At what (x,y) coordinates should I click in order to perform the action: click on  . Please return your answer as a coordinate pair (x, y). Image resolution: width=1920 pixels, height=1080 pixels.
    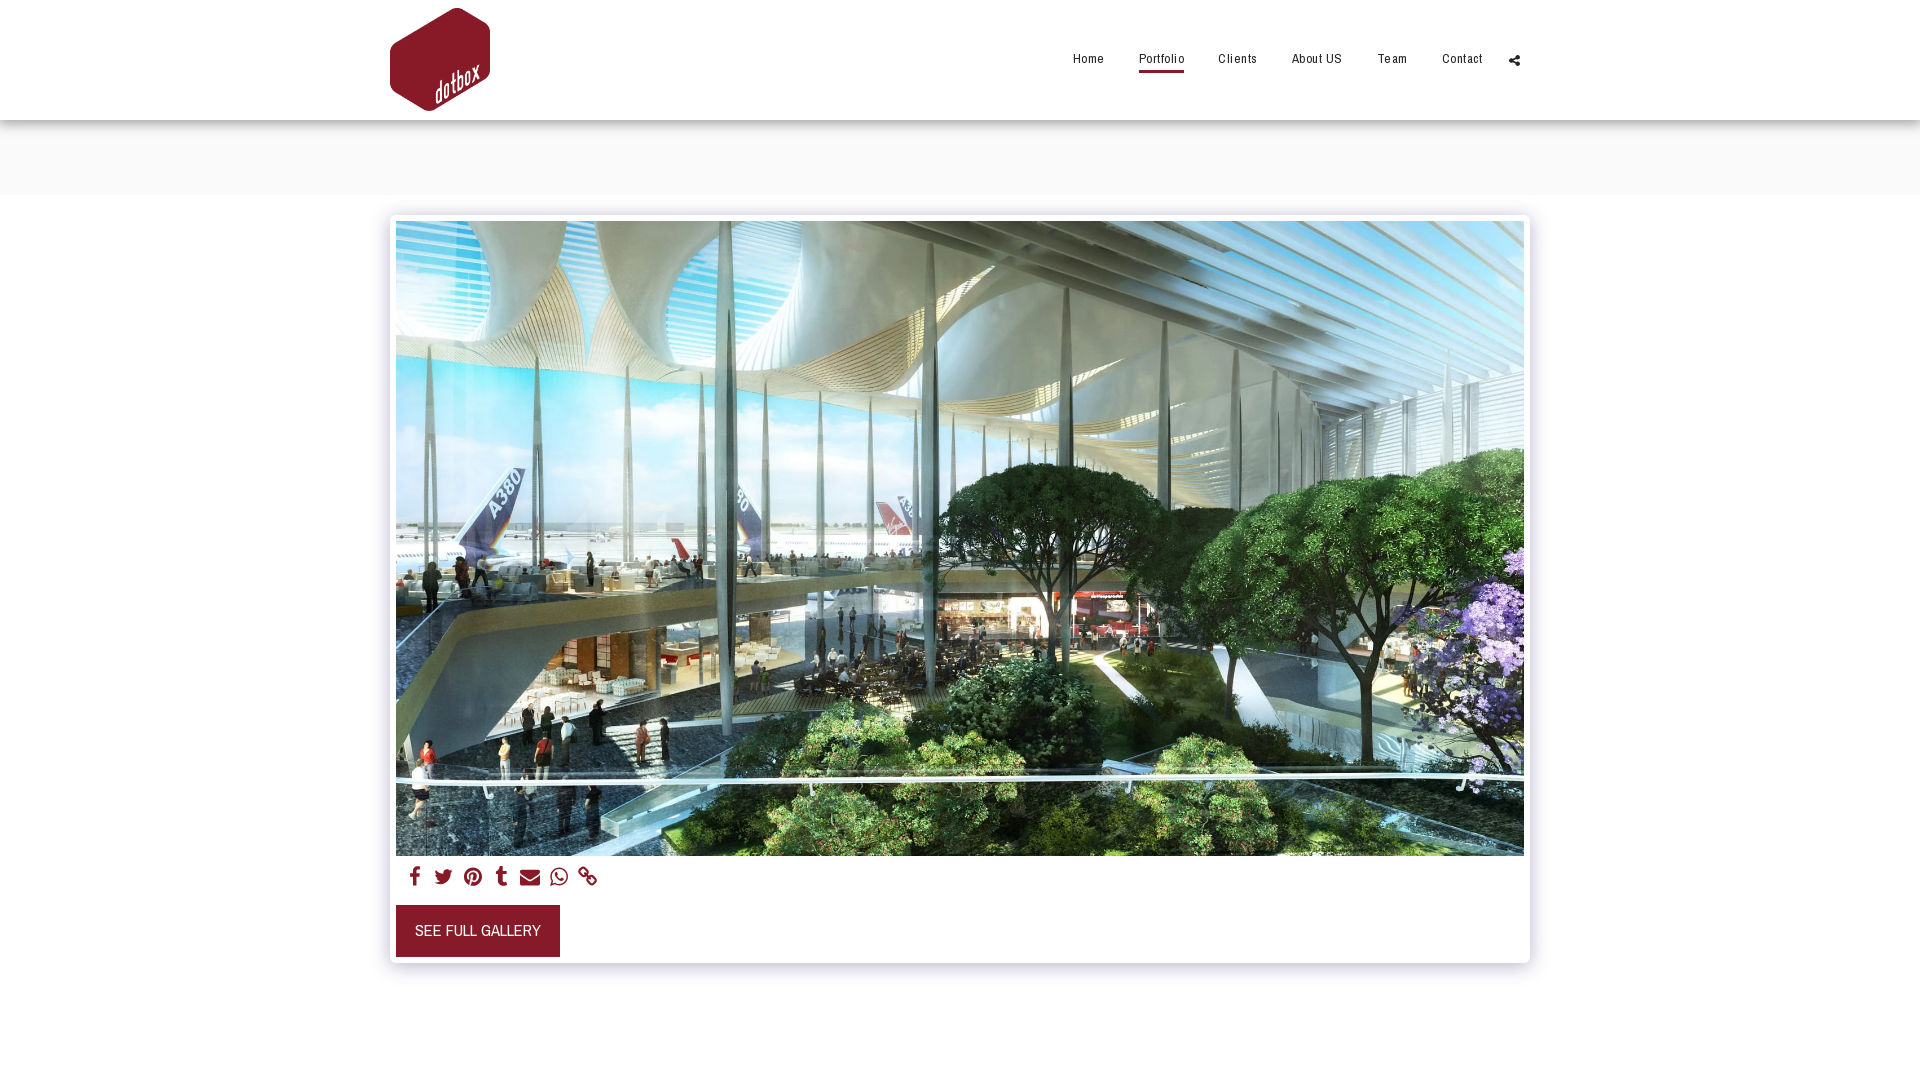
    Looking at the image, I should click on (472, 878).